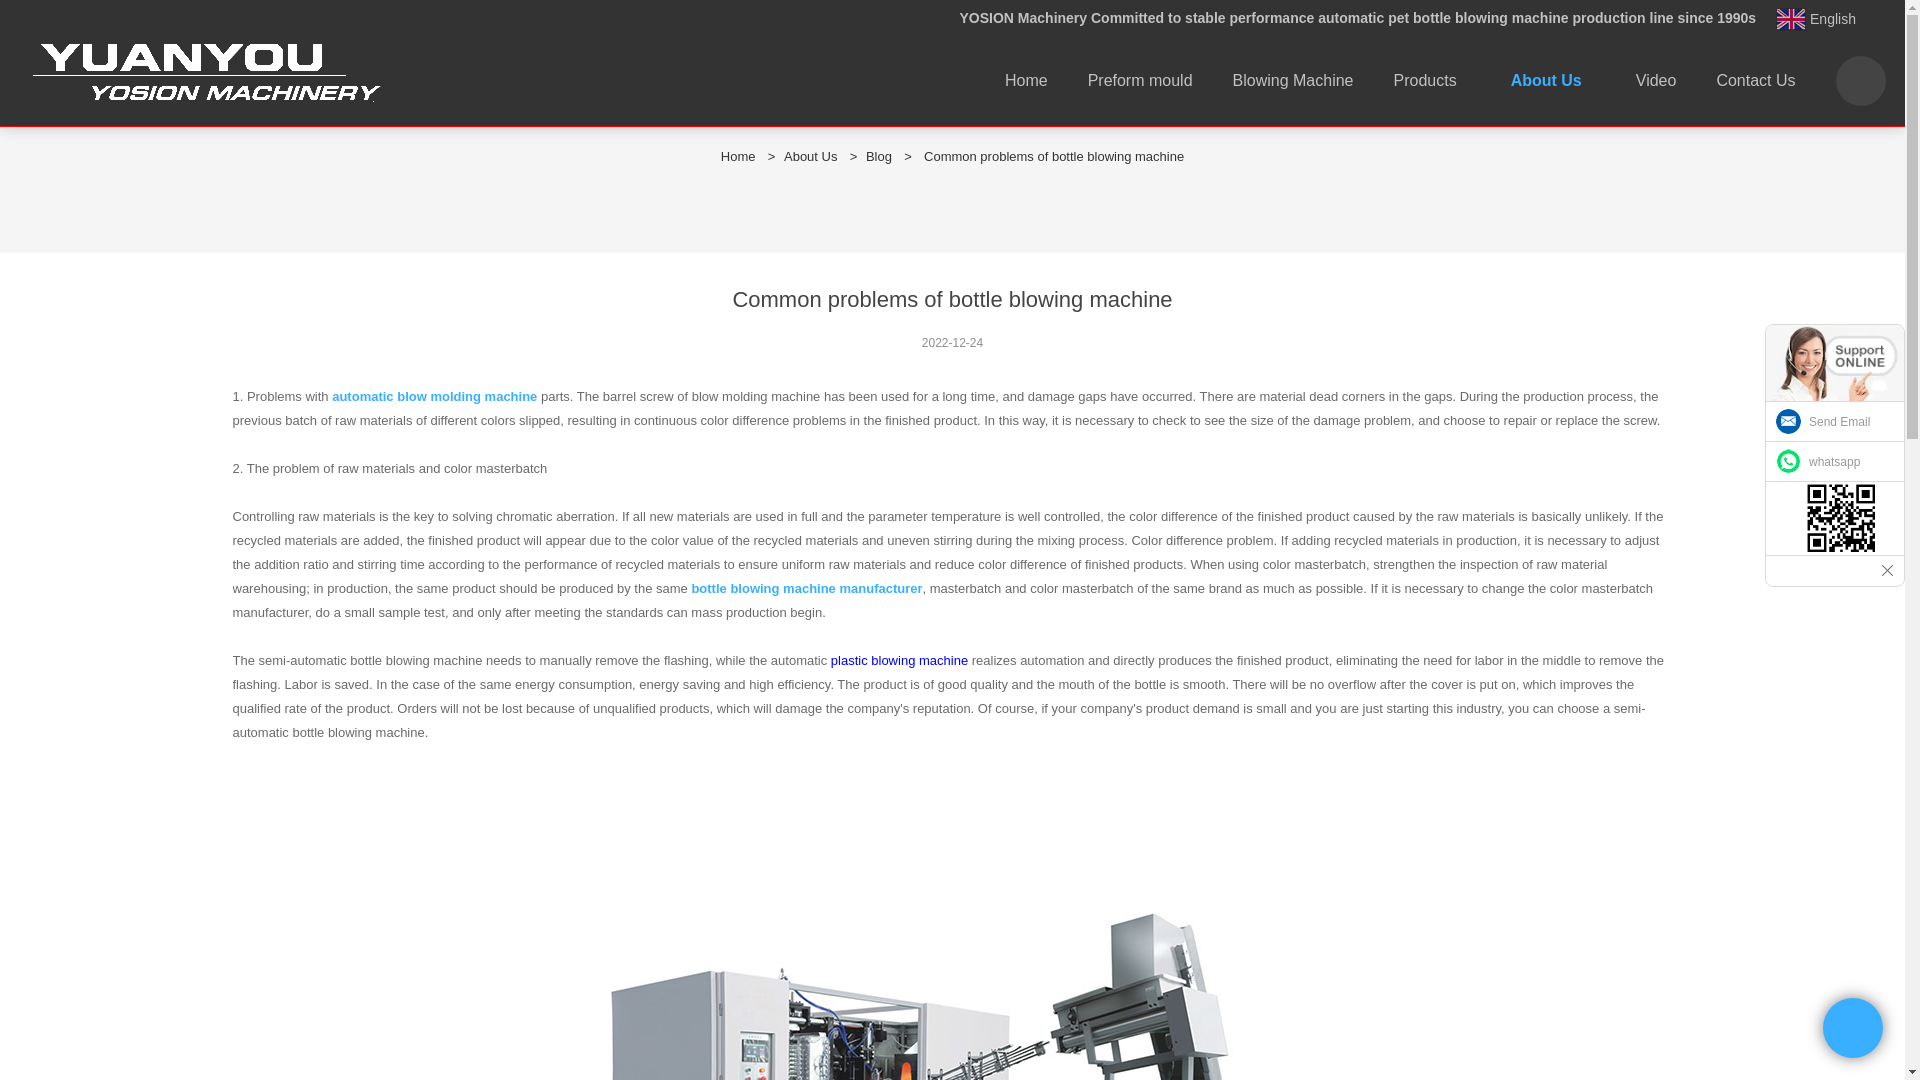  What do you see at coordinates (434, 396) in the screenshot?
I see `automatic blow molding machine` at bounding box center [434, 396].